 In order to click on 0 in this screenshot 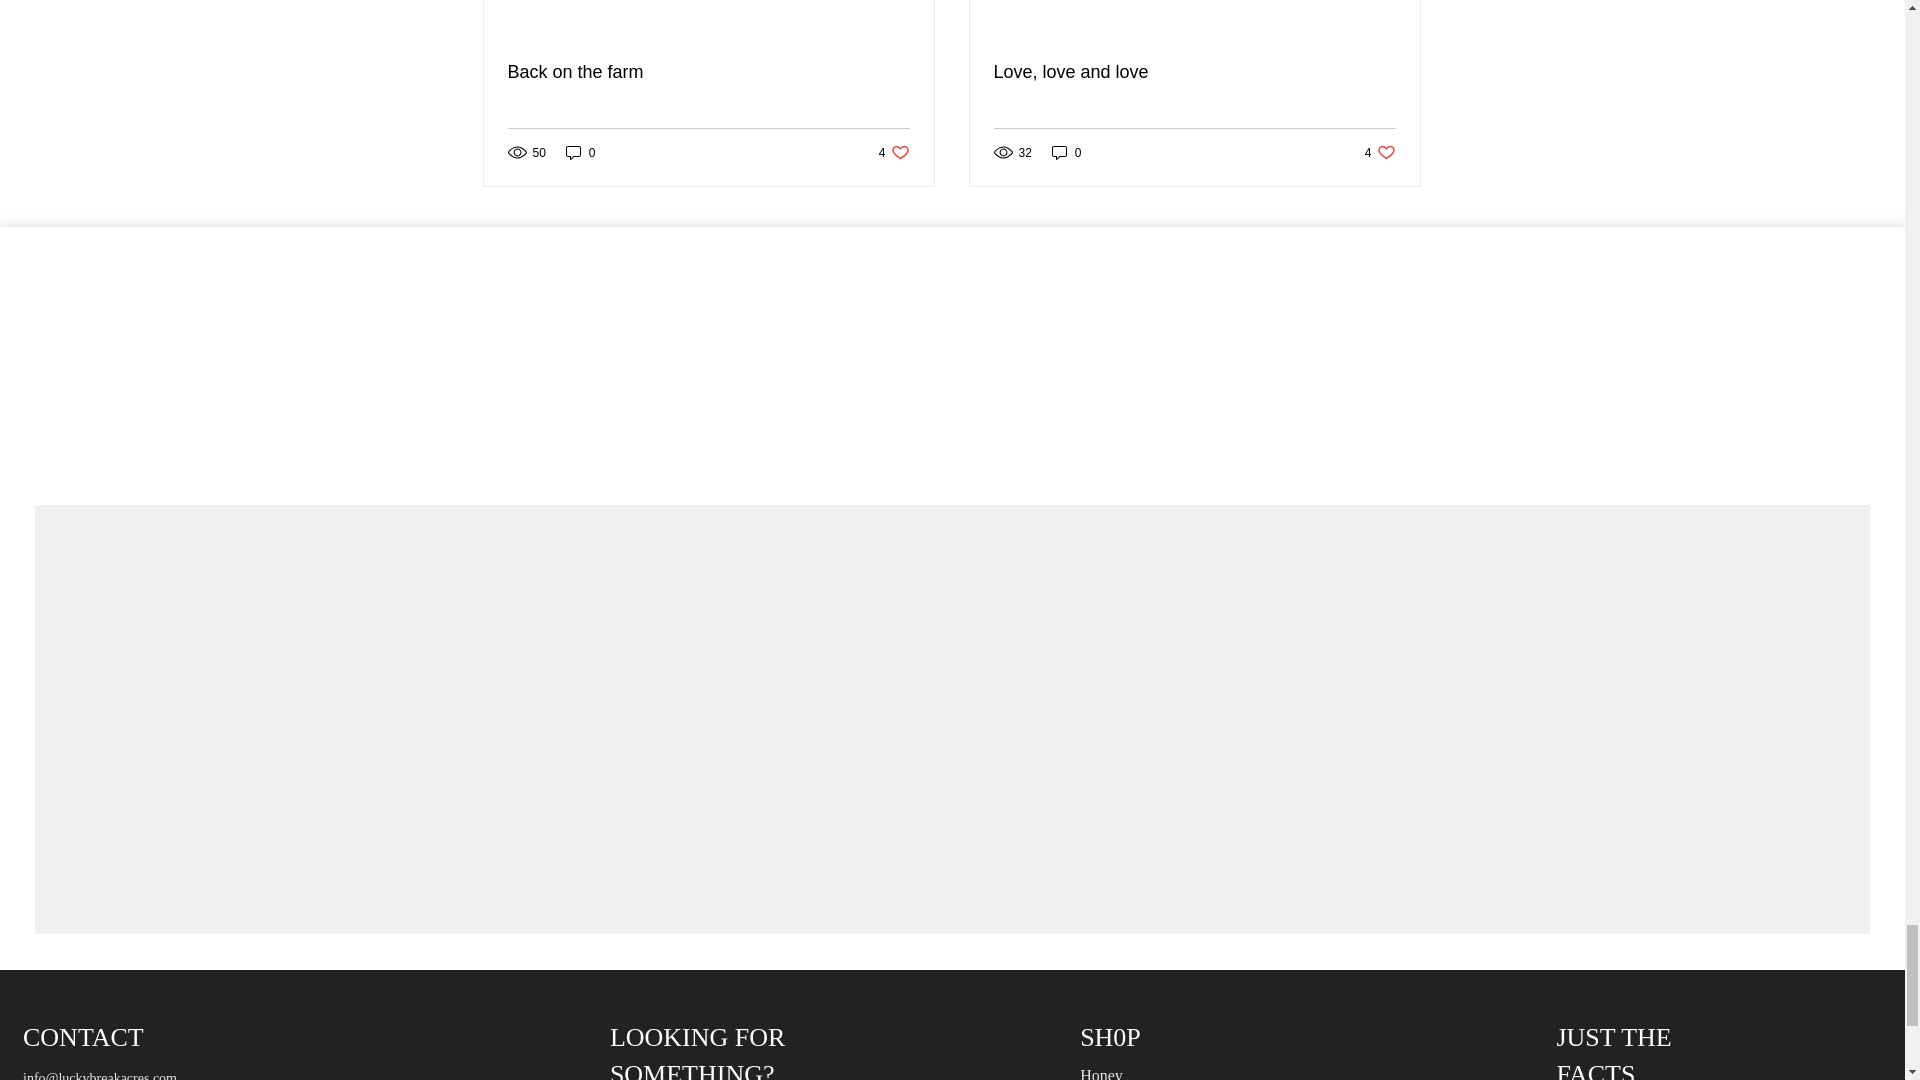, I will do `click(1067, 152)`.